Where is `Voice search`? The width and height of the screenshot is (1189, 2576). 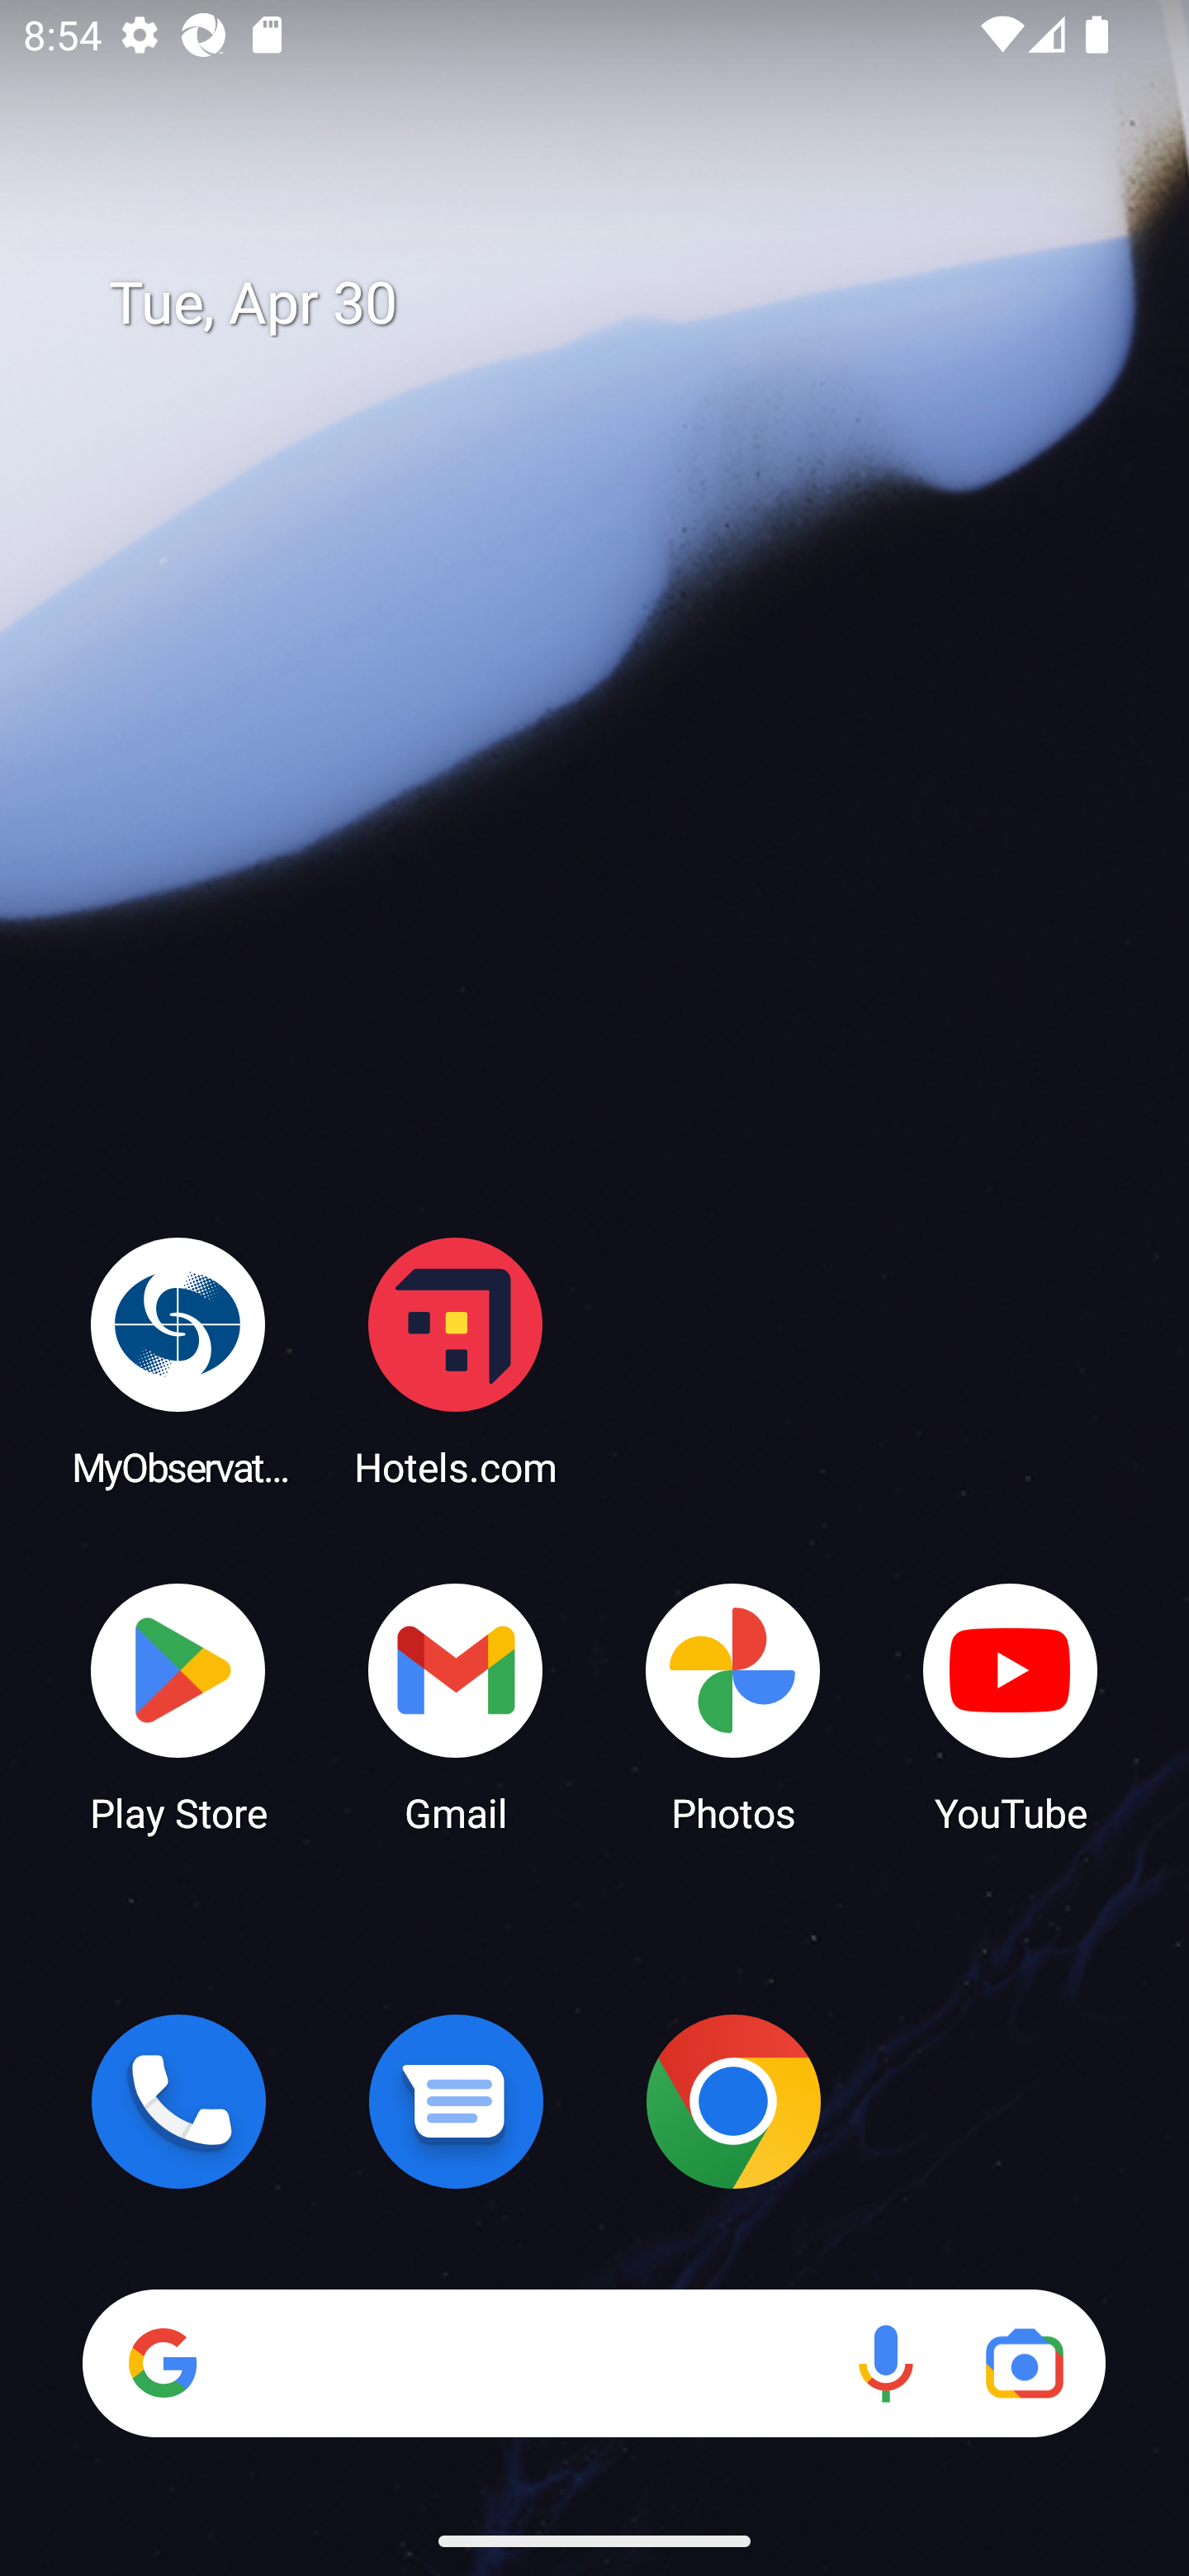
Voice search is located at coordinates (885, 2363).